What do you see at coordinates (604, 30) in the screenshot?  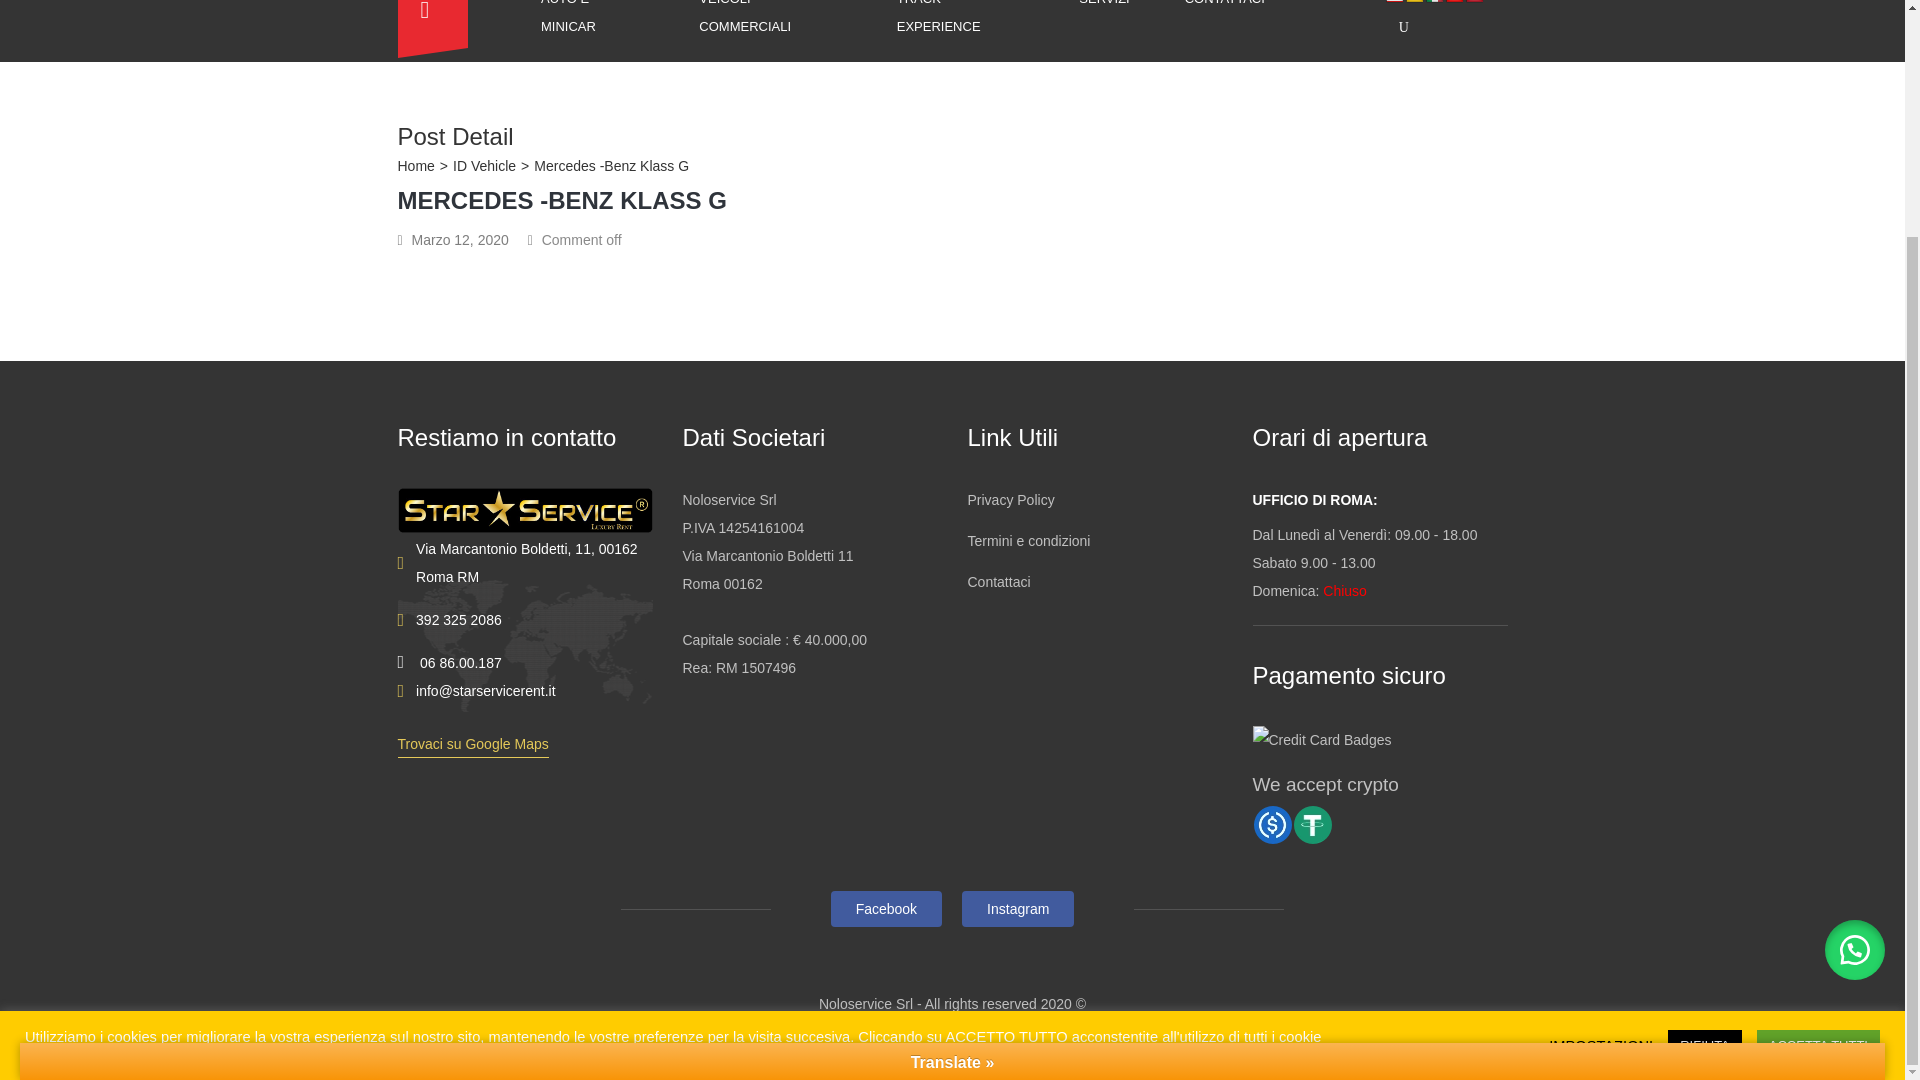 I see `Auto e MiniCar` at bounding box center [604, 30].